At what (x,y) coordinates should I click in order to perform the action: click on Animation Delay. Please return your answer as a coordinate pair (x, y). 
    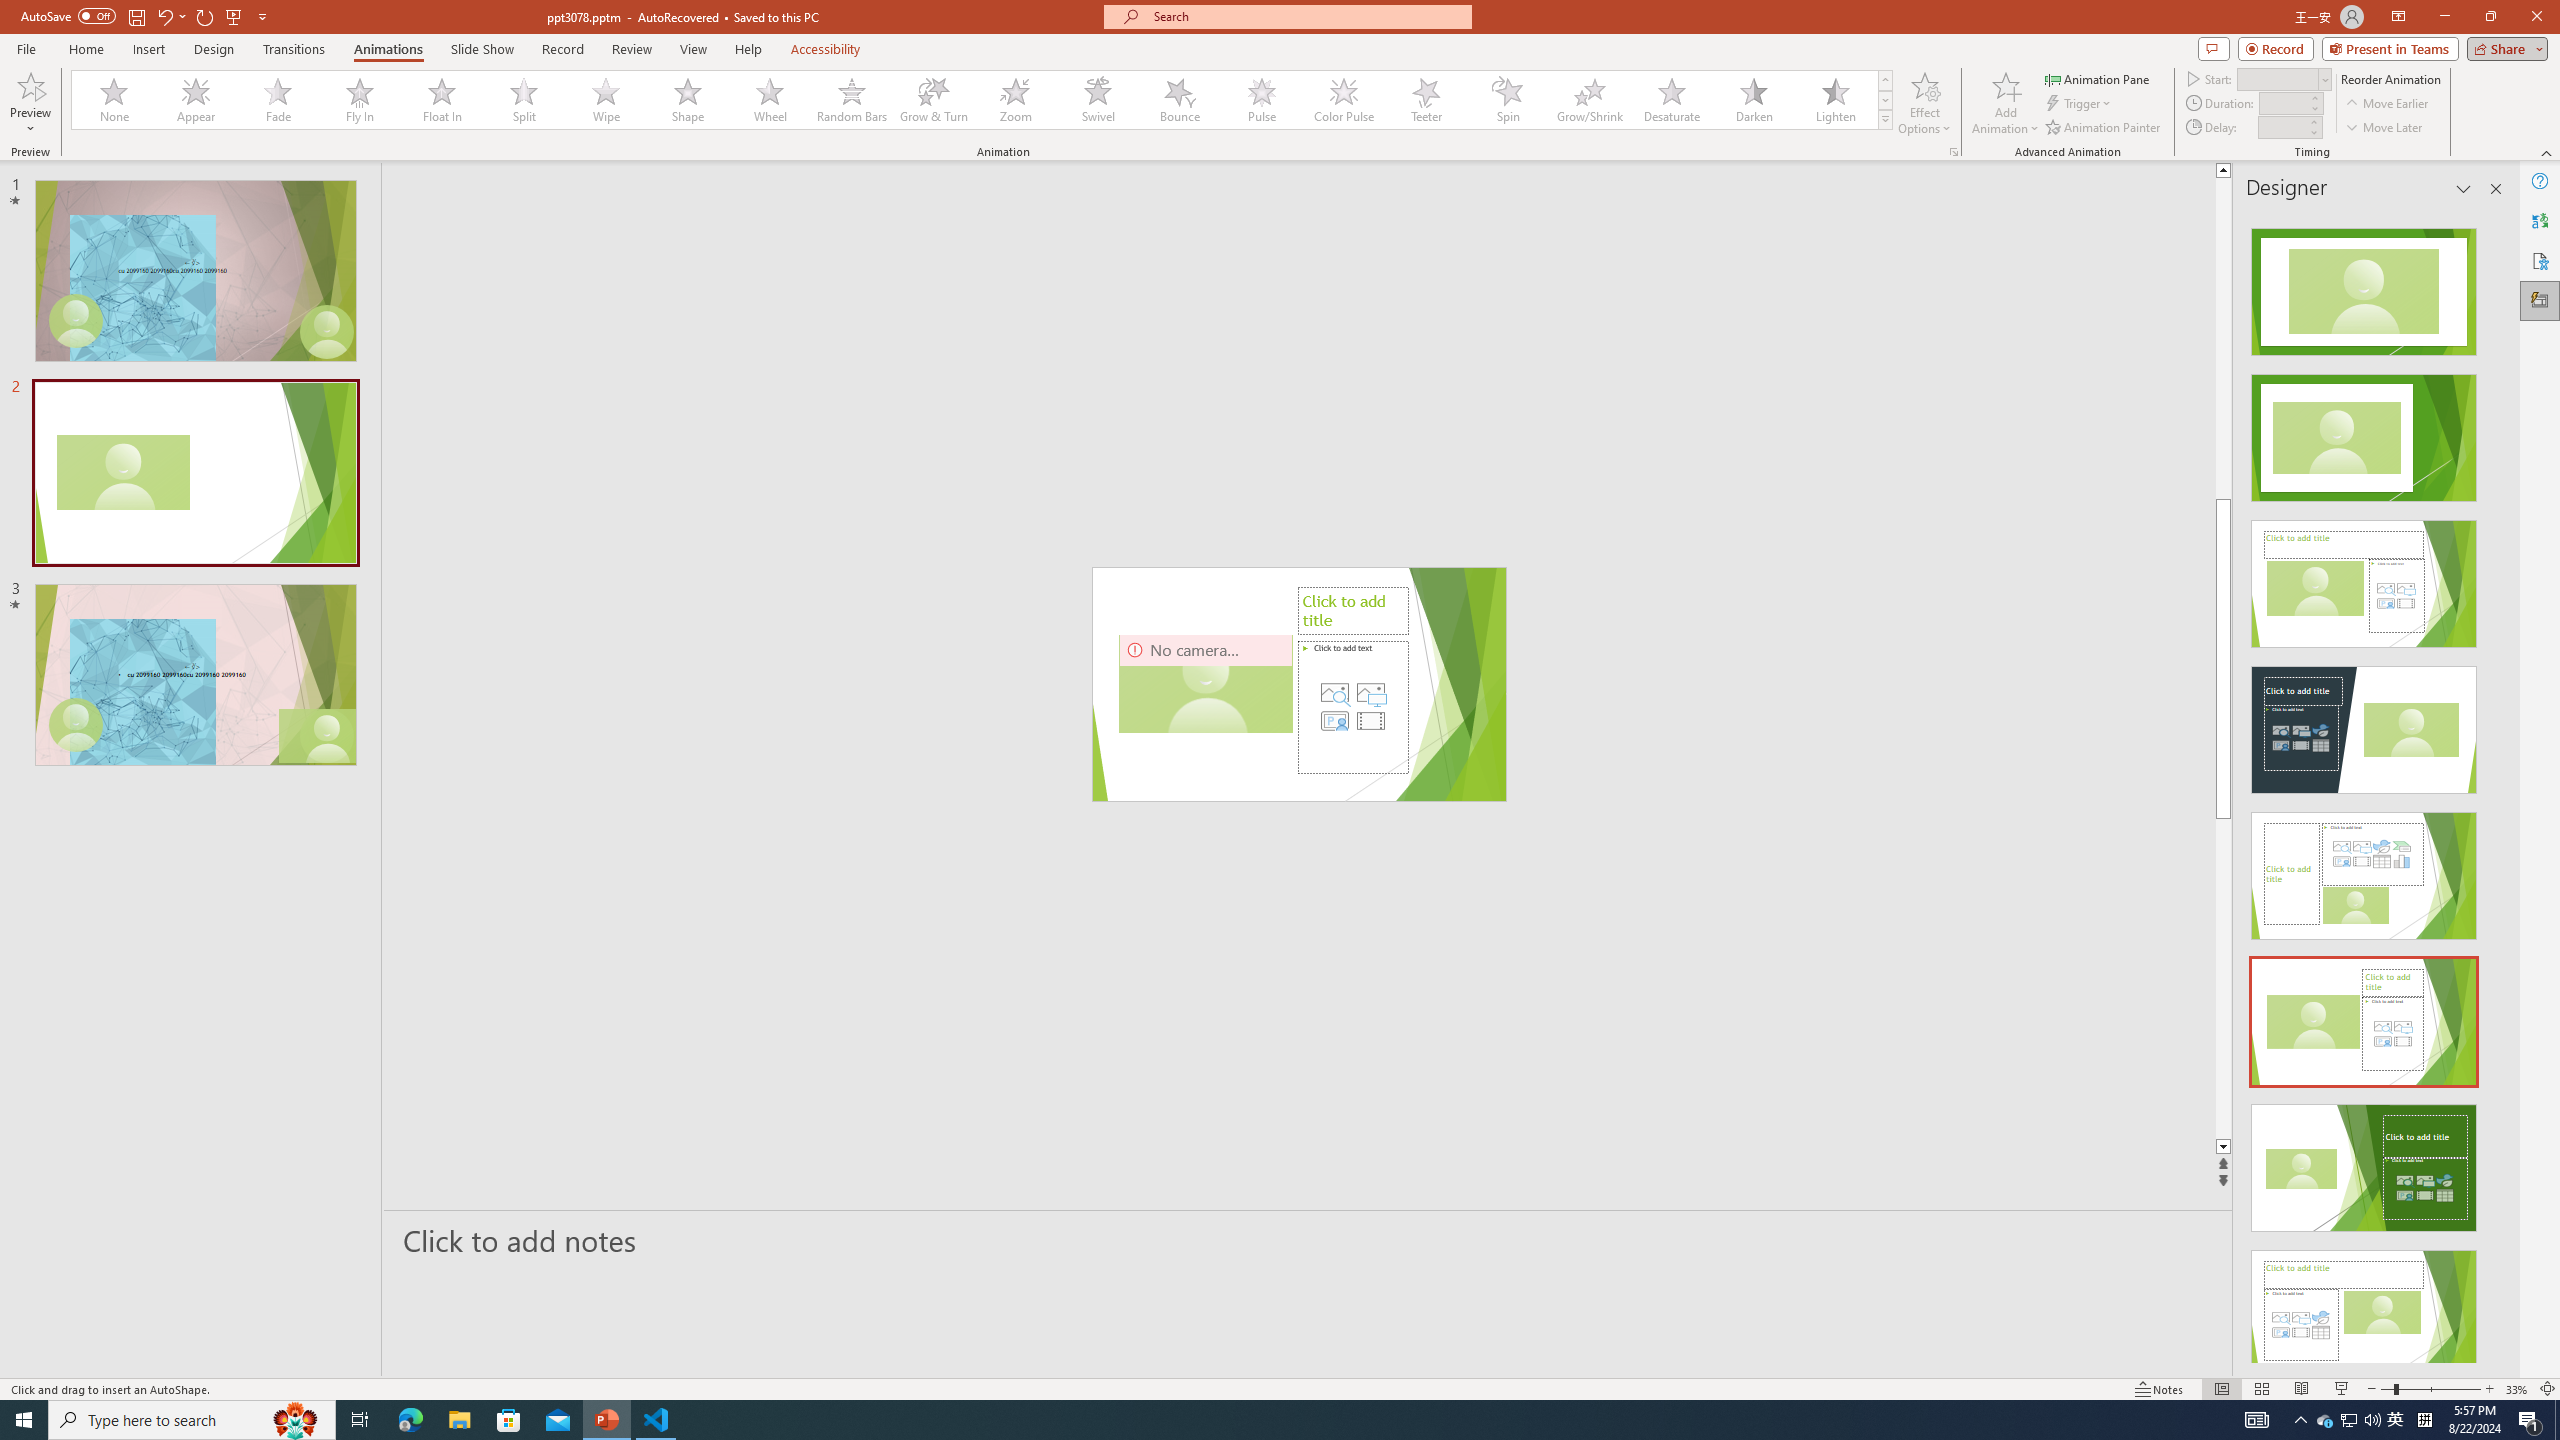
    Looking at the image, I should click on (2280, 127).